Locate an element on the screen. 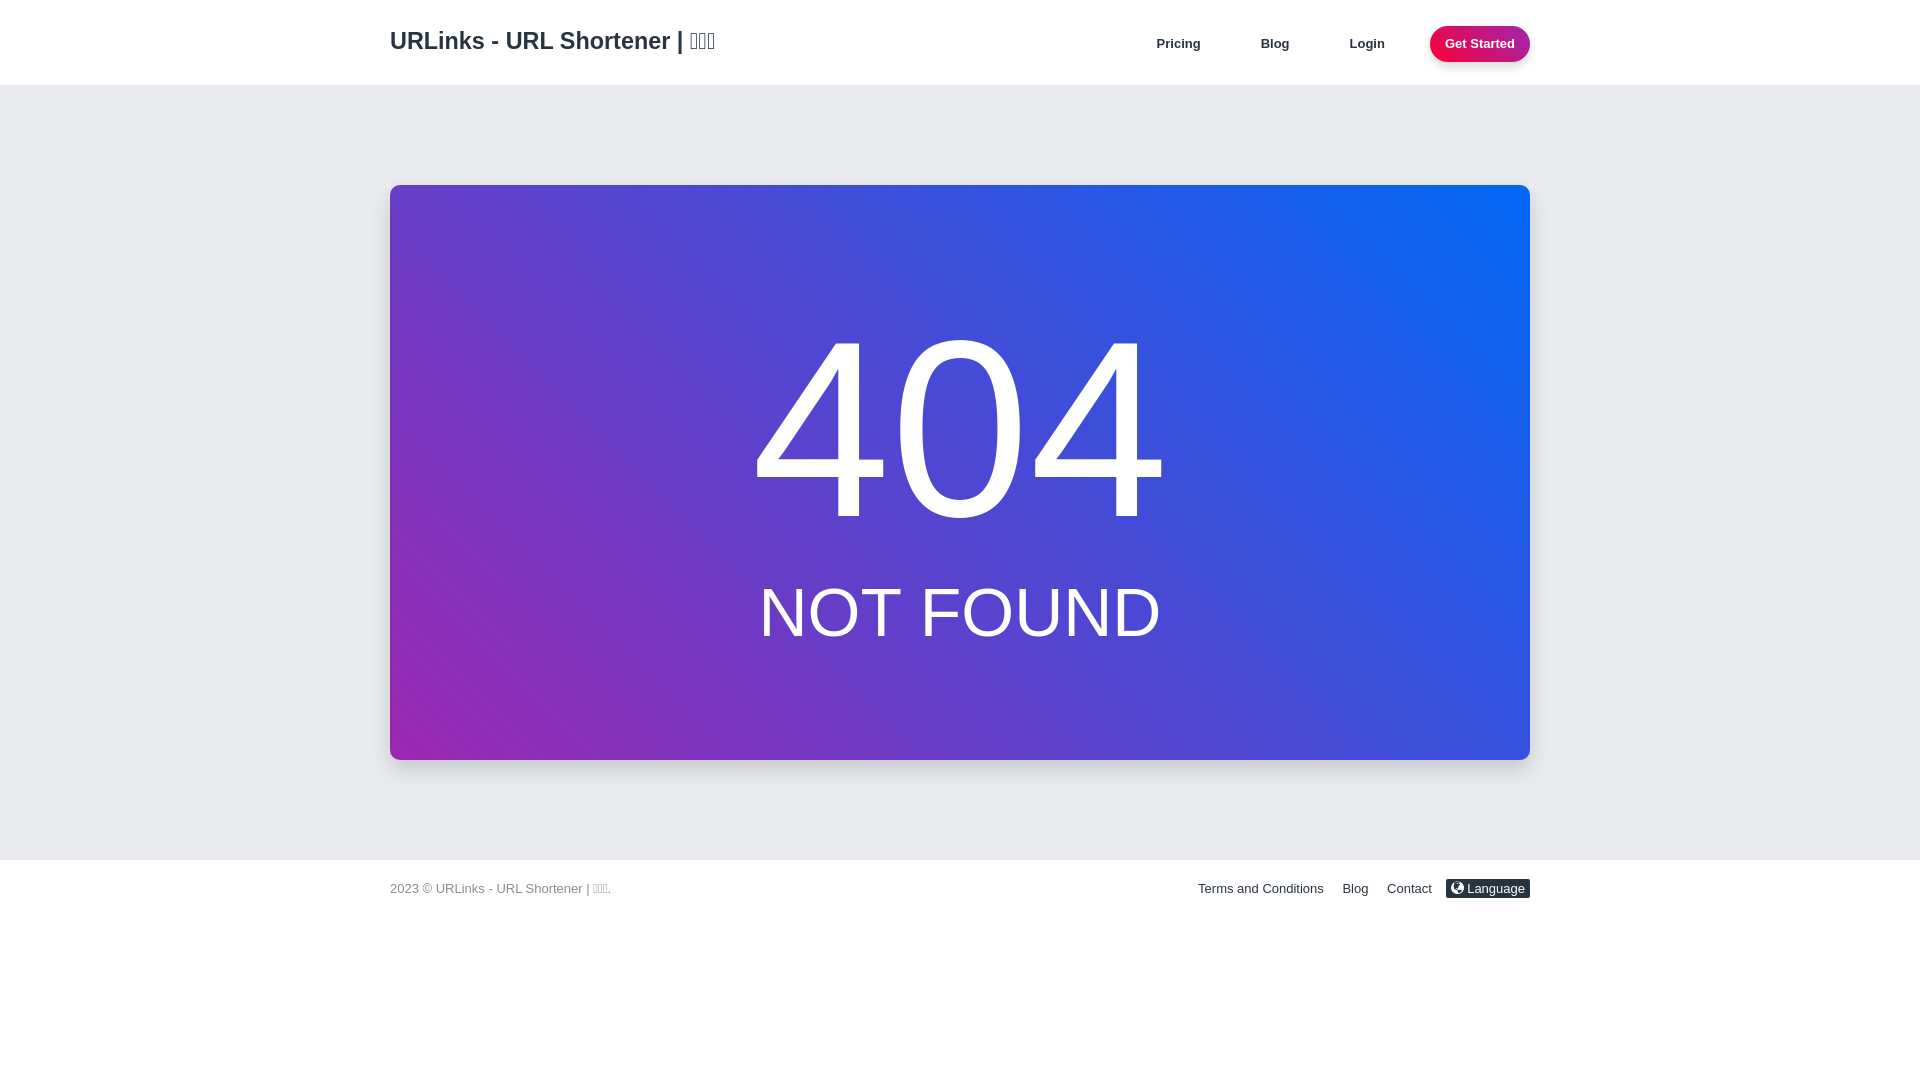  Contact is located at coordinates (1410, 888).